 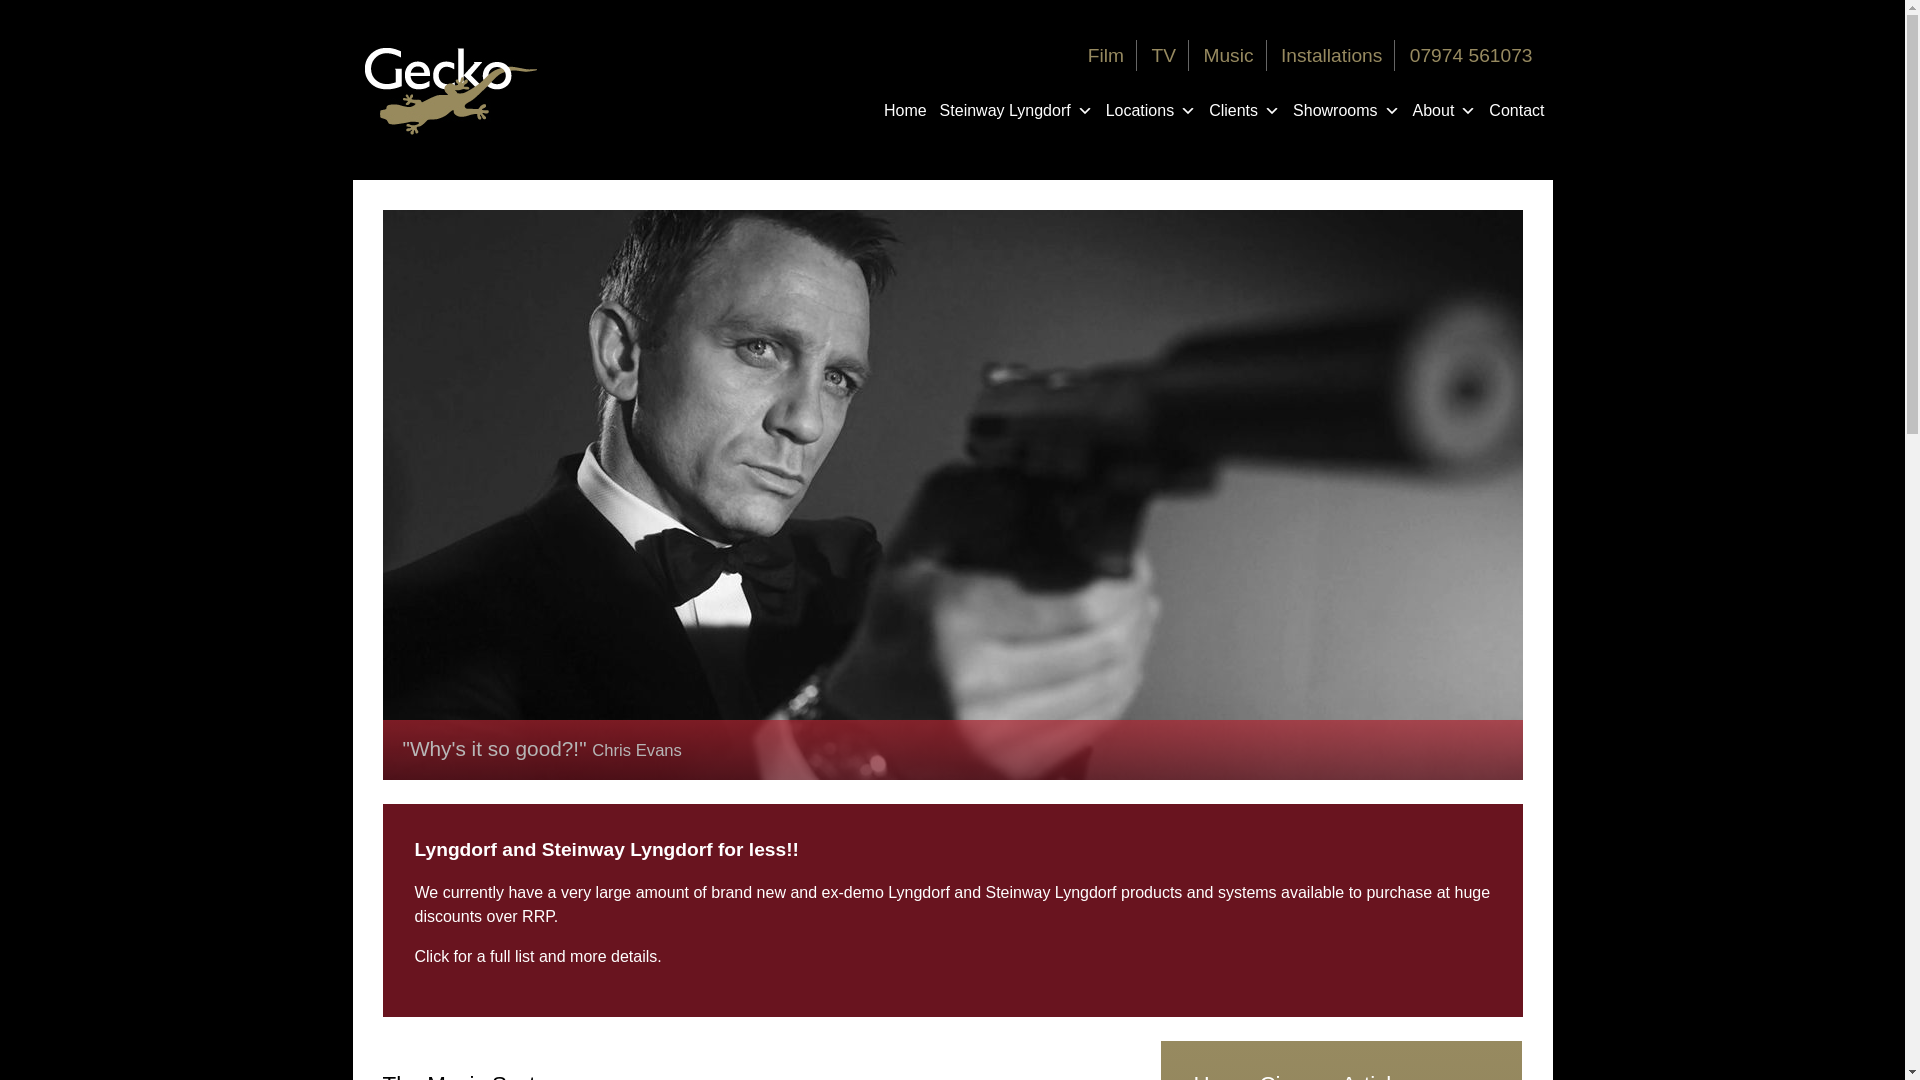 I want to click on Music, so click(x=1228, y=55).